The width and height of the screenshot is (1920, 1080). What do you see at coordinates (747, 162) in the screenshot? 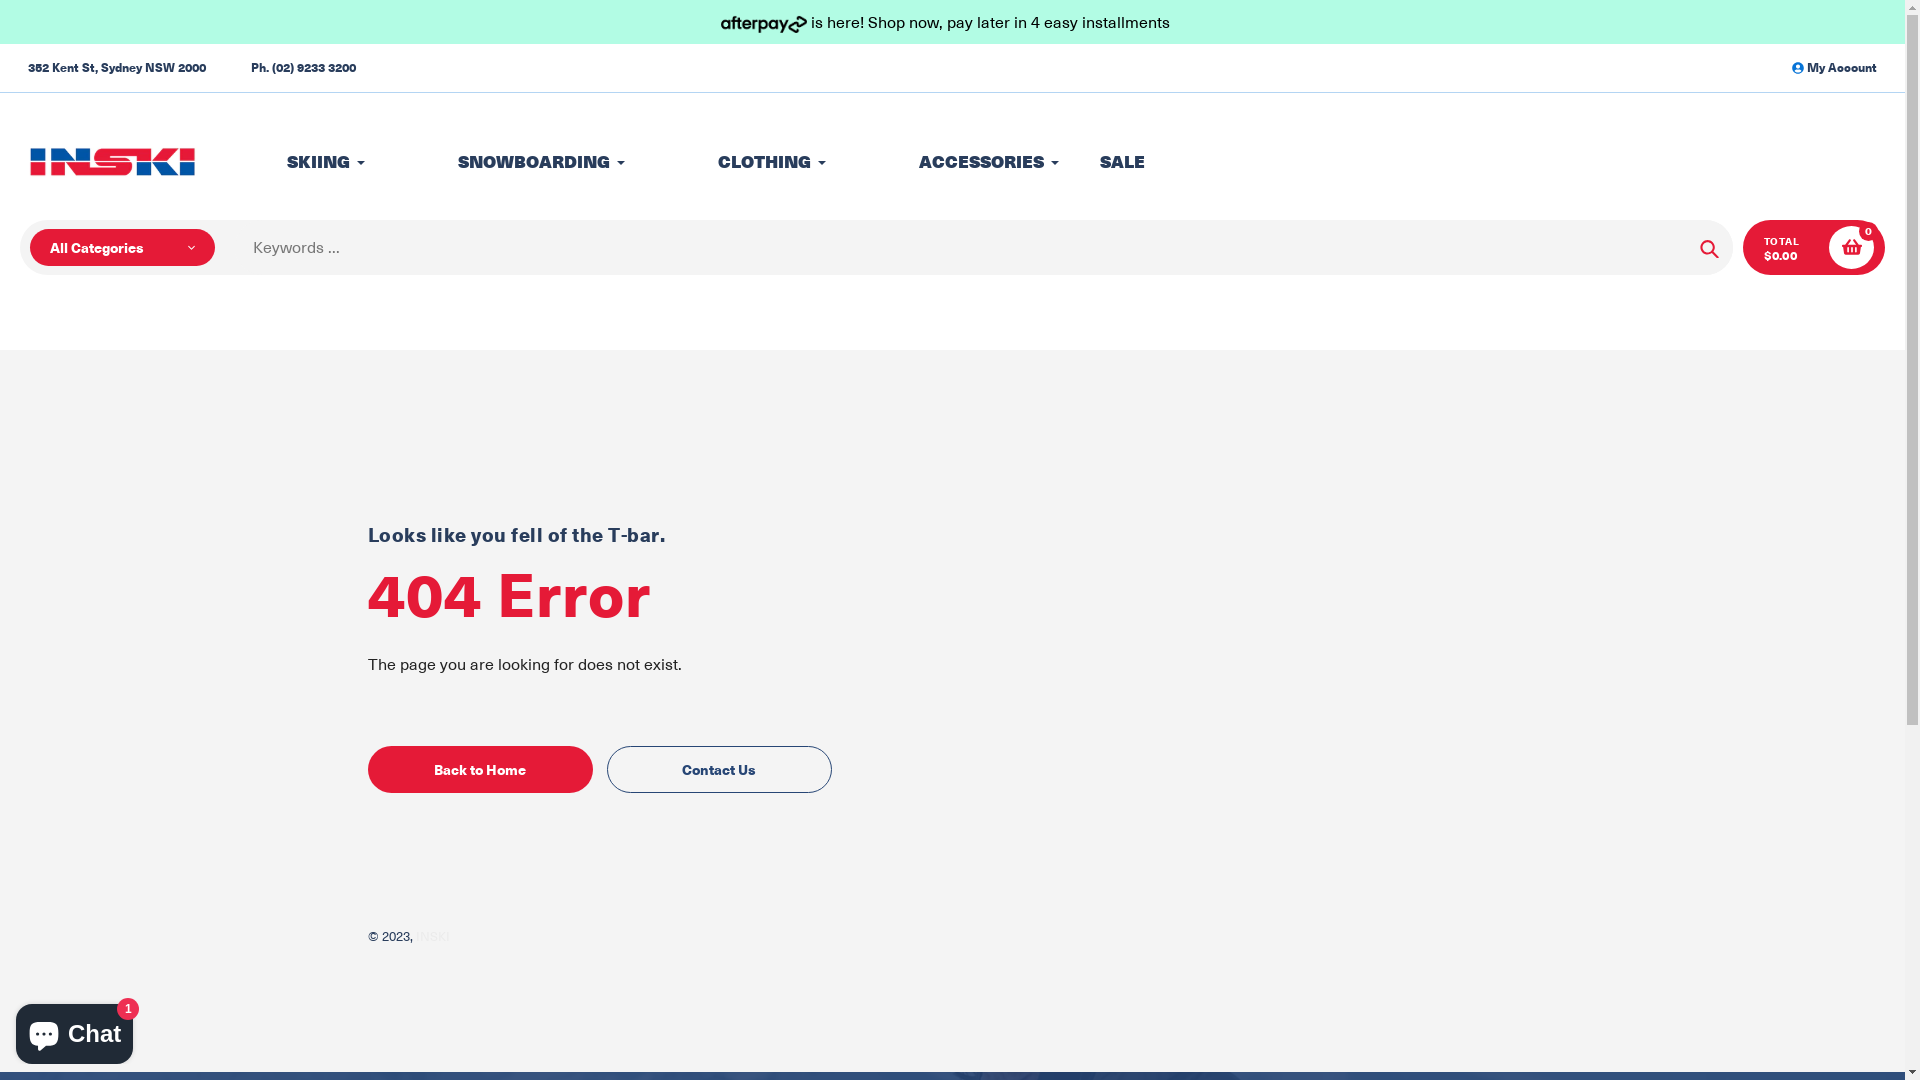
I see `             CLOTHING` at bounding box center [747, 162].